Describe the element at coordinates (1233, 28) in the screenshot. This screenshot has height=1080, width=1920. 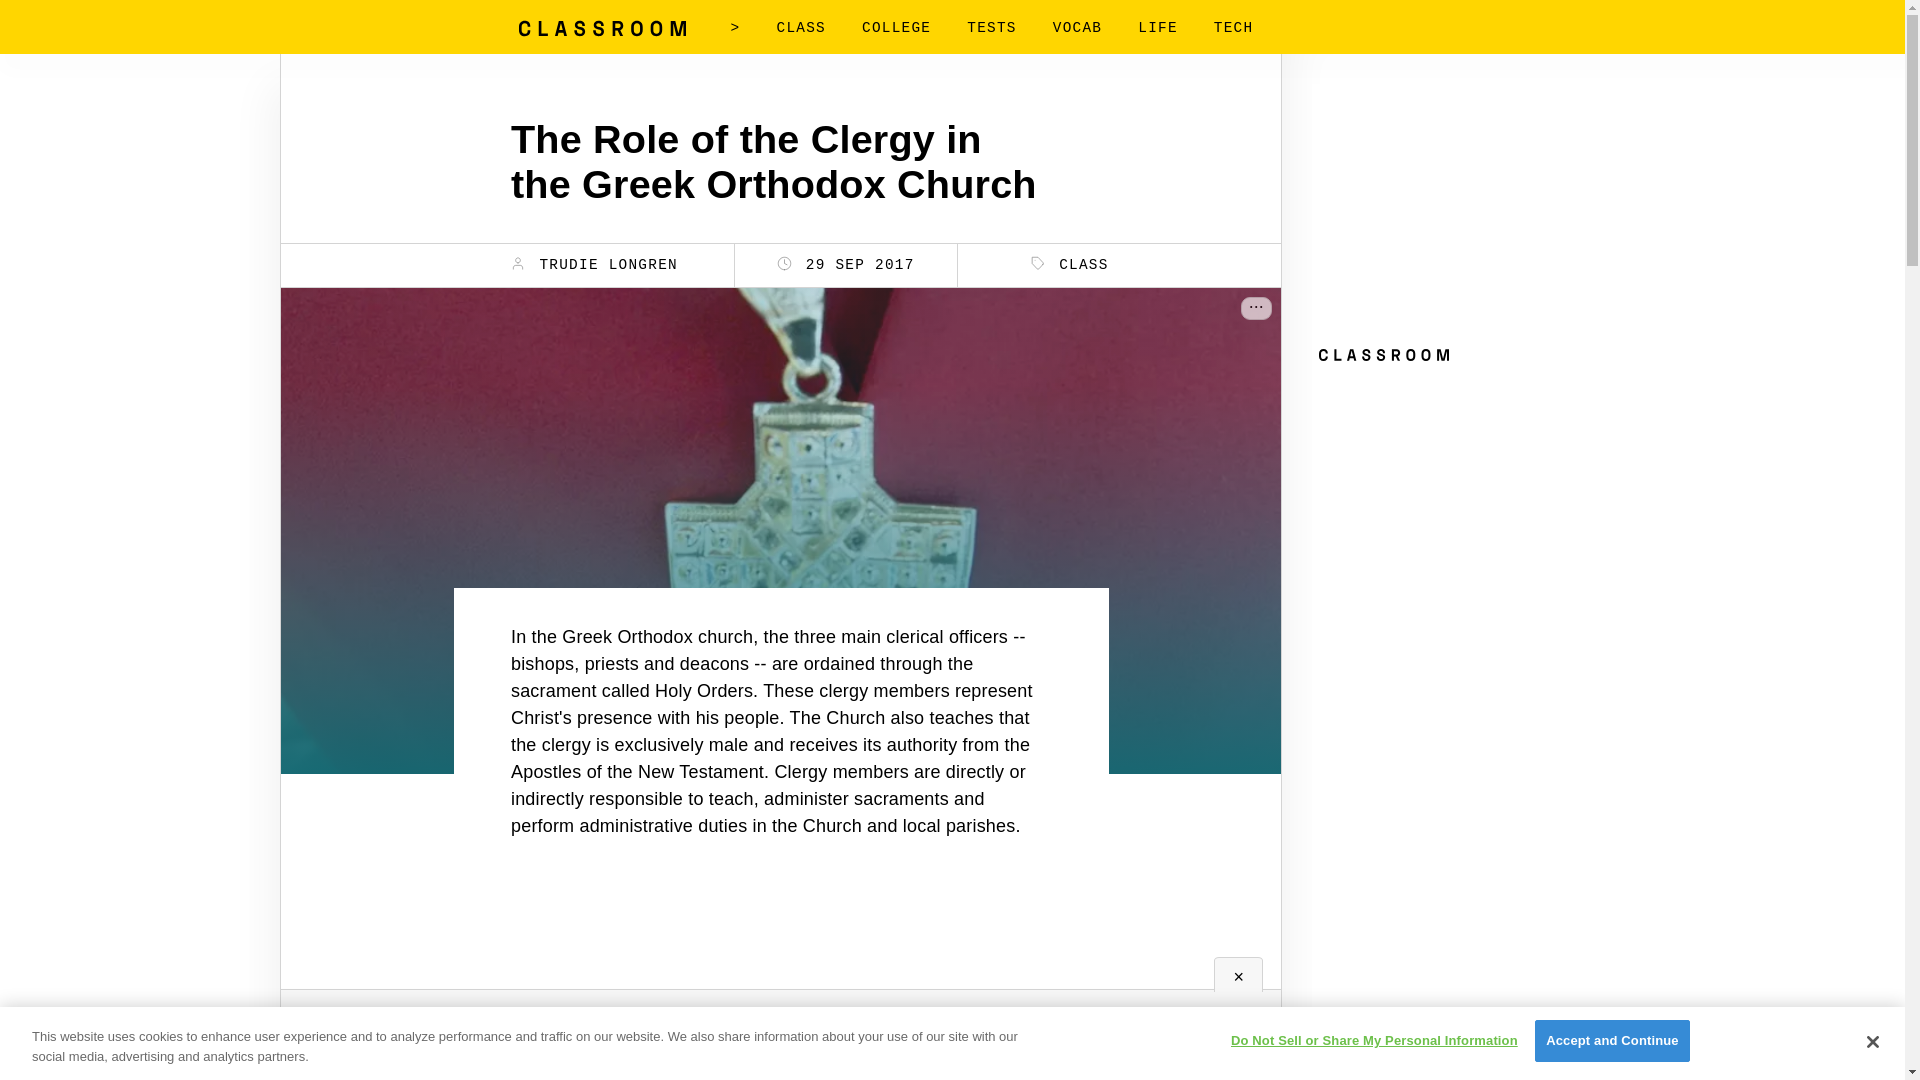
I see `TECH` at that location.